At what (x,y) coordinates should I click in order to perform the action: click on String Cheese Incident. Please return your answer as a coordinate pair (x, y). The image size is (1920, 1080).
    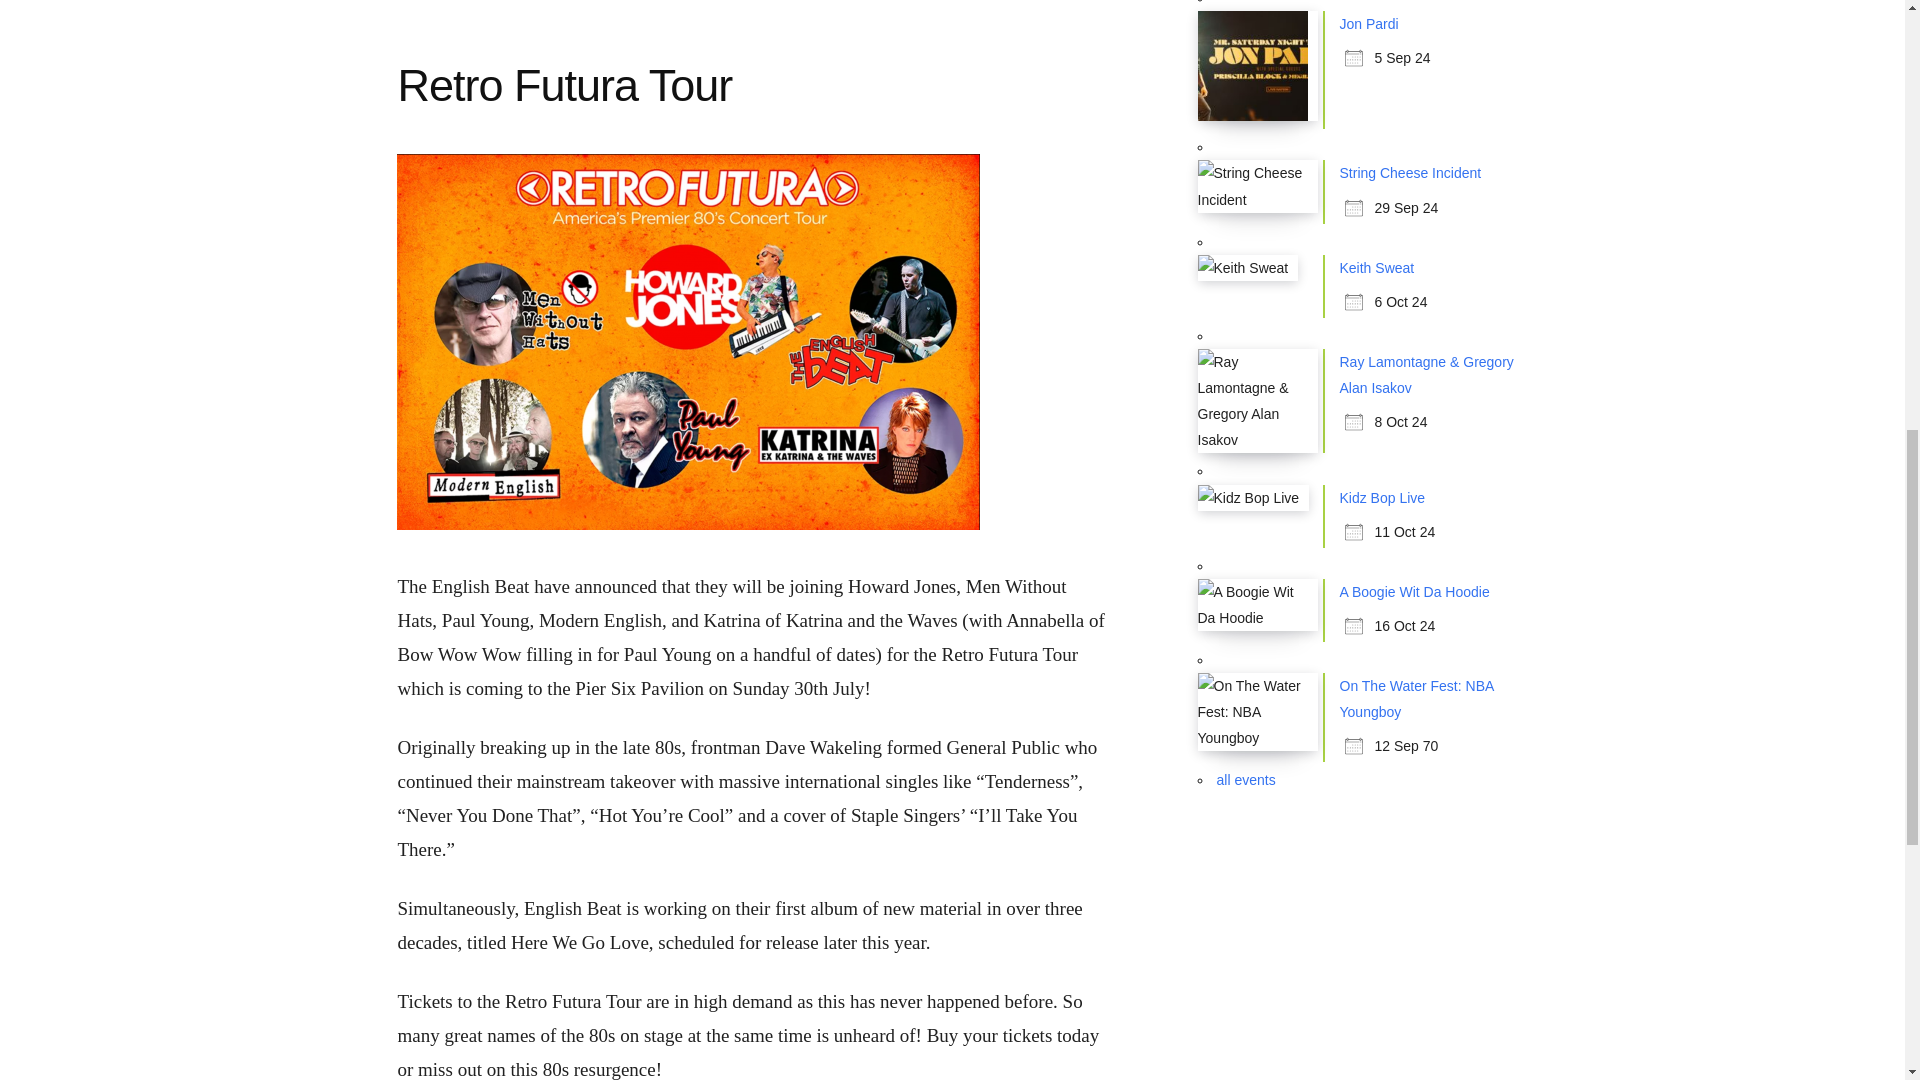
    Looking at the image, I should click on (1411, 173).